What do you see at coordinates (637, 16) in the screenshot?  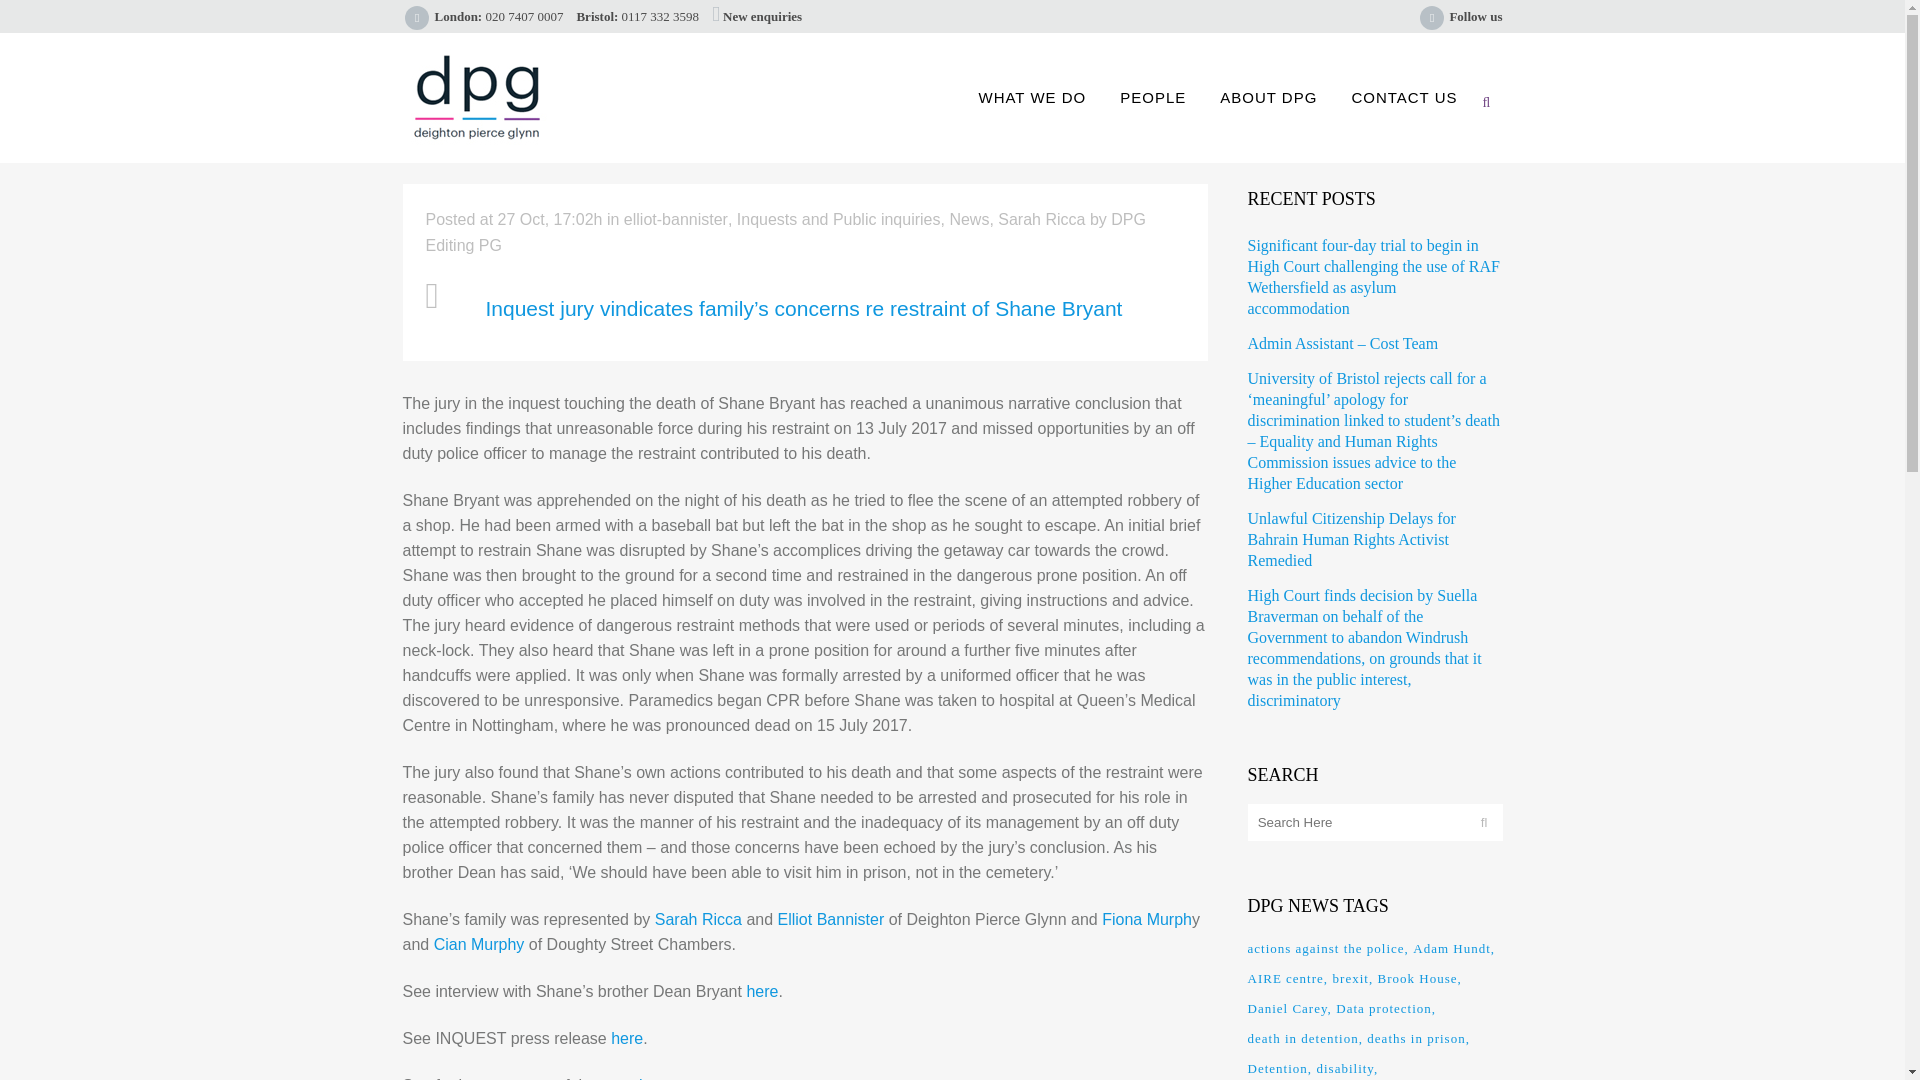 I see `Bristol: 0117 332 3598` at bounding box center [637, 16].